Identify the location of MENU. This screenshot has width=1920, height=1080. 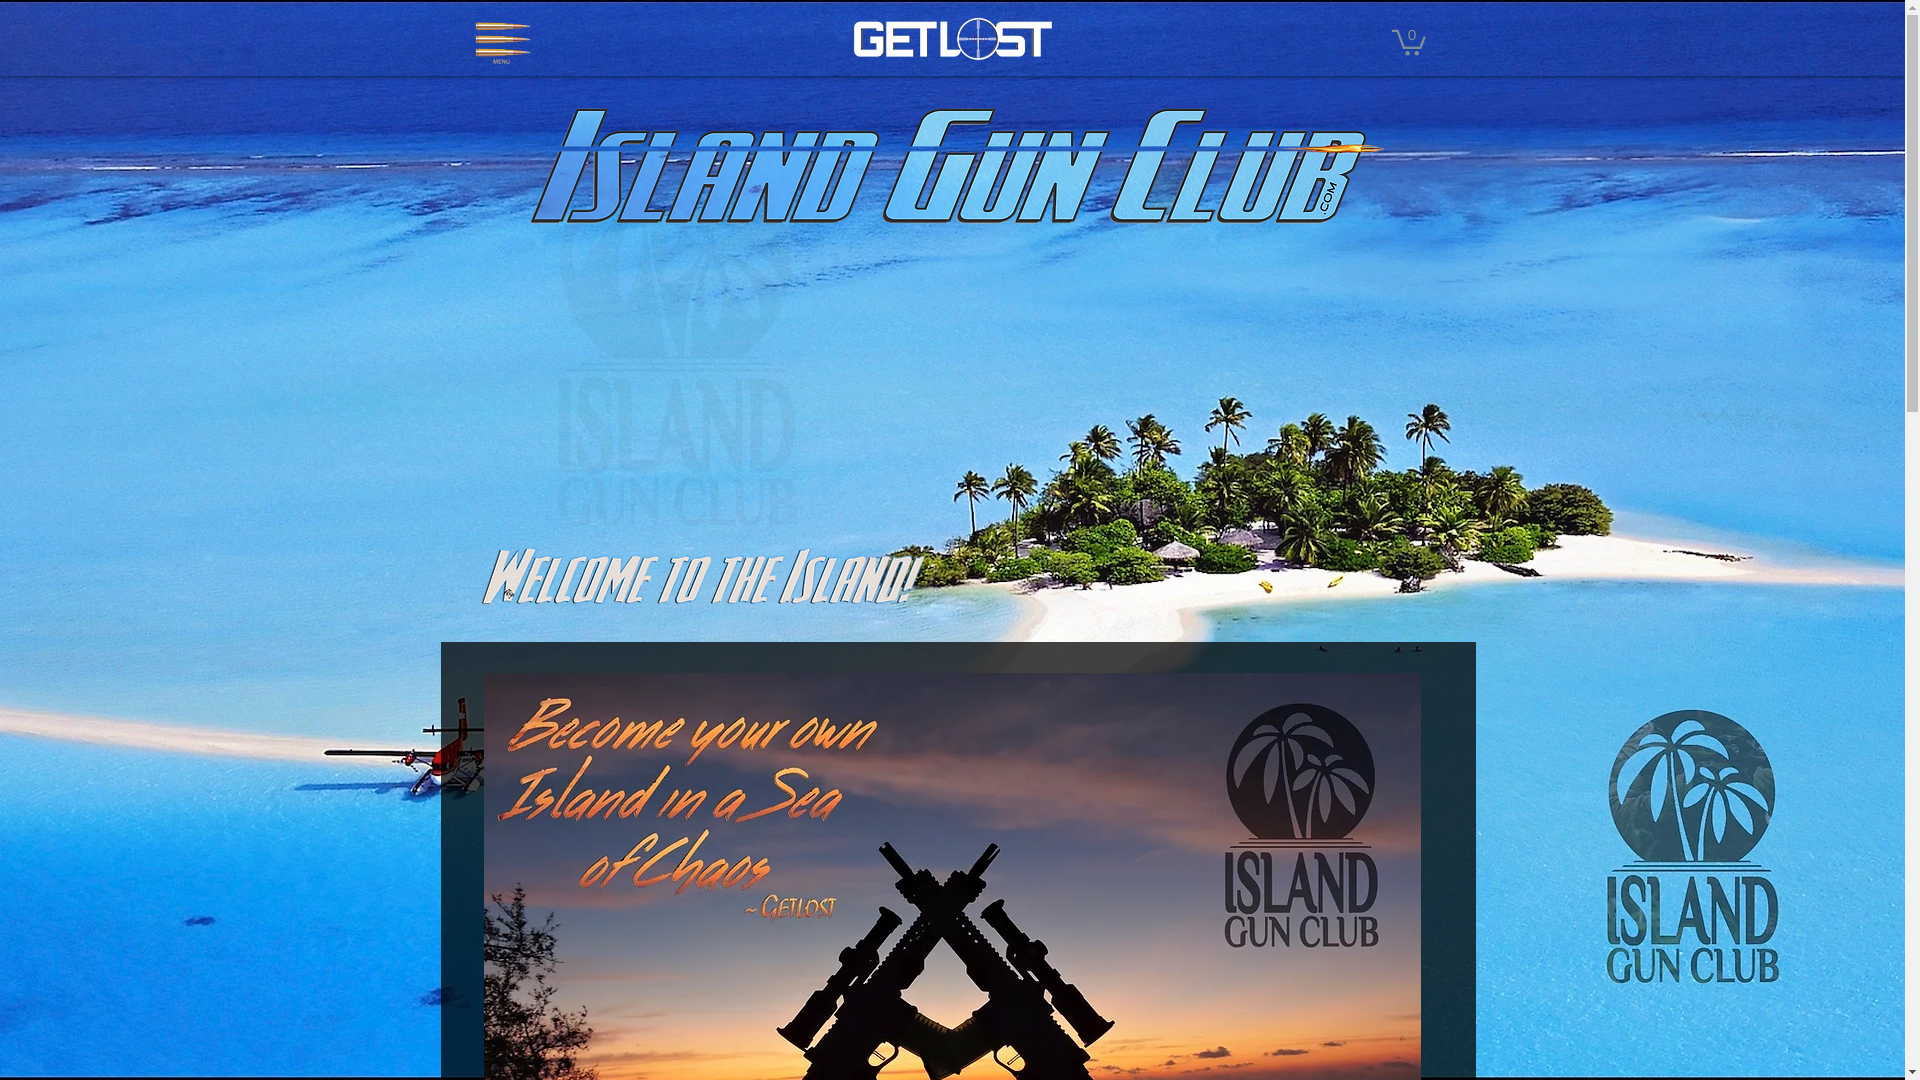
(500, 41).